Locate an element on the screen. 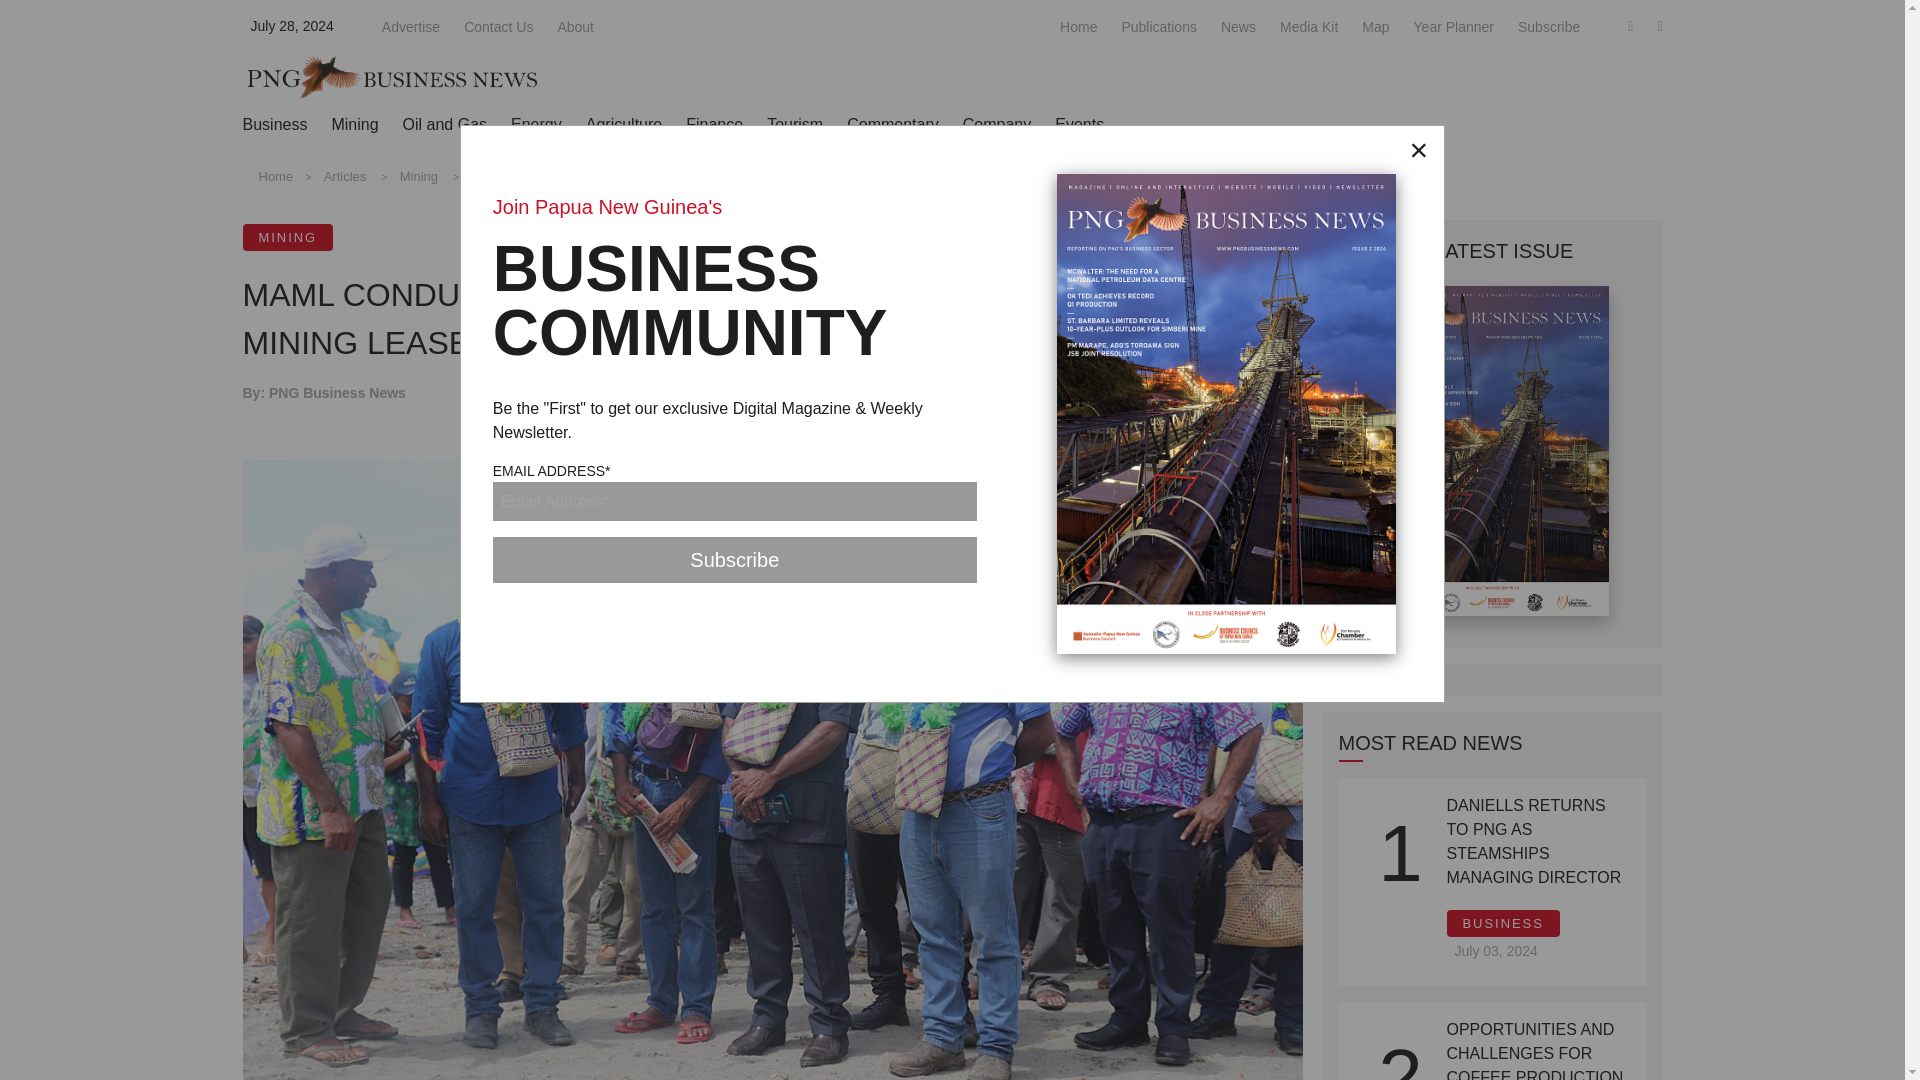 The image size is (1920, 1080). Subscribe is located at coordinates (735, 560).